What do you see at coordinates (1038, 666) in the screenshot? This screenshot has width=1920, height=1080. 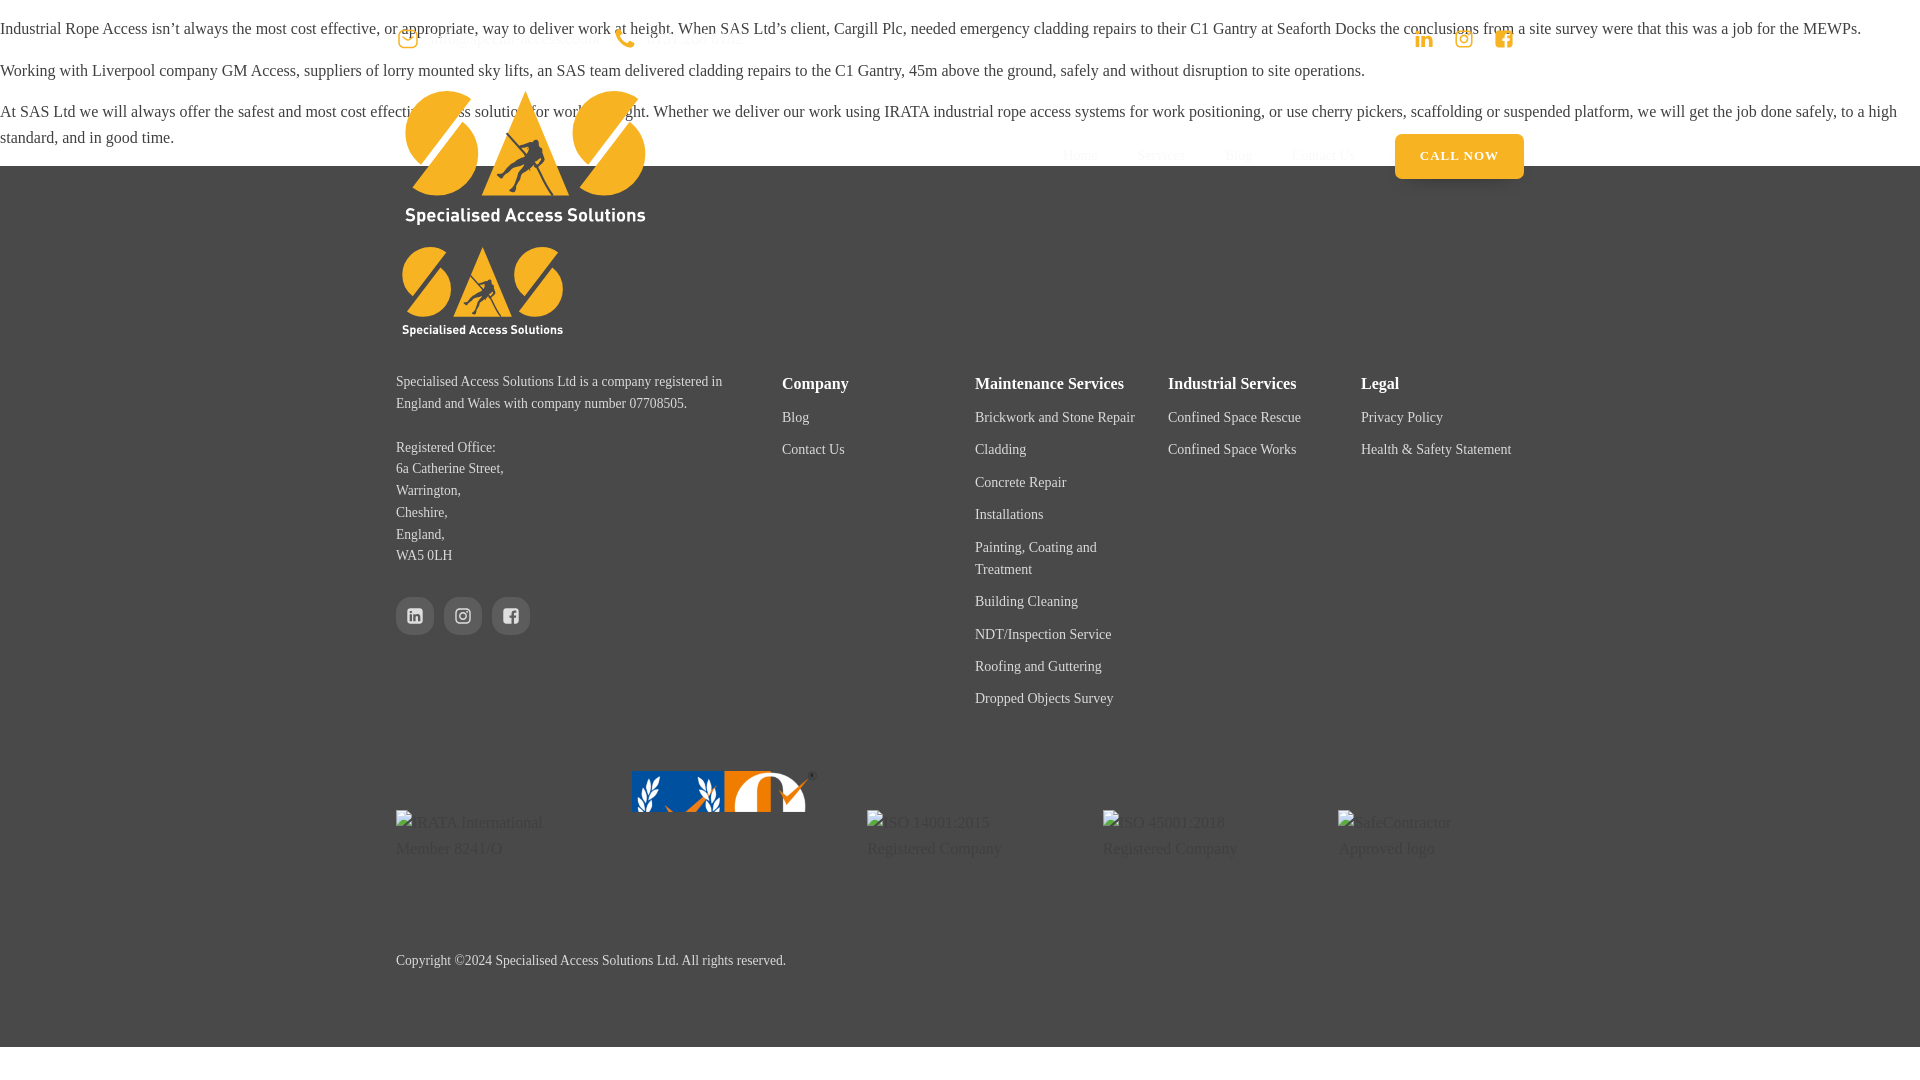 I see `Roofing and Guttering` at bounding box center [1038, 666].